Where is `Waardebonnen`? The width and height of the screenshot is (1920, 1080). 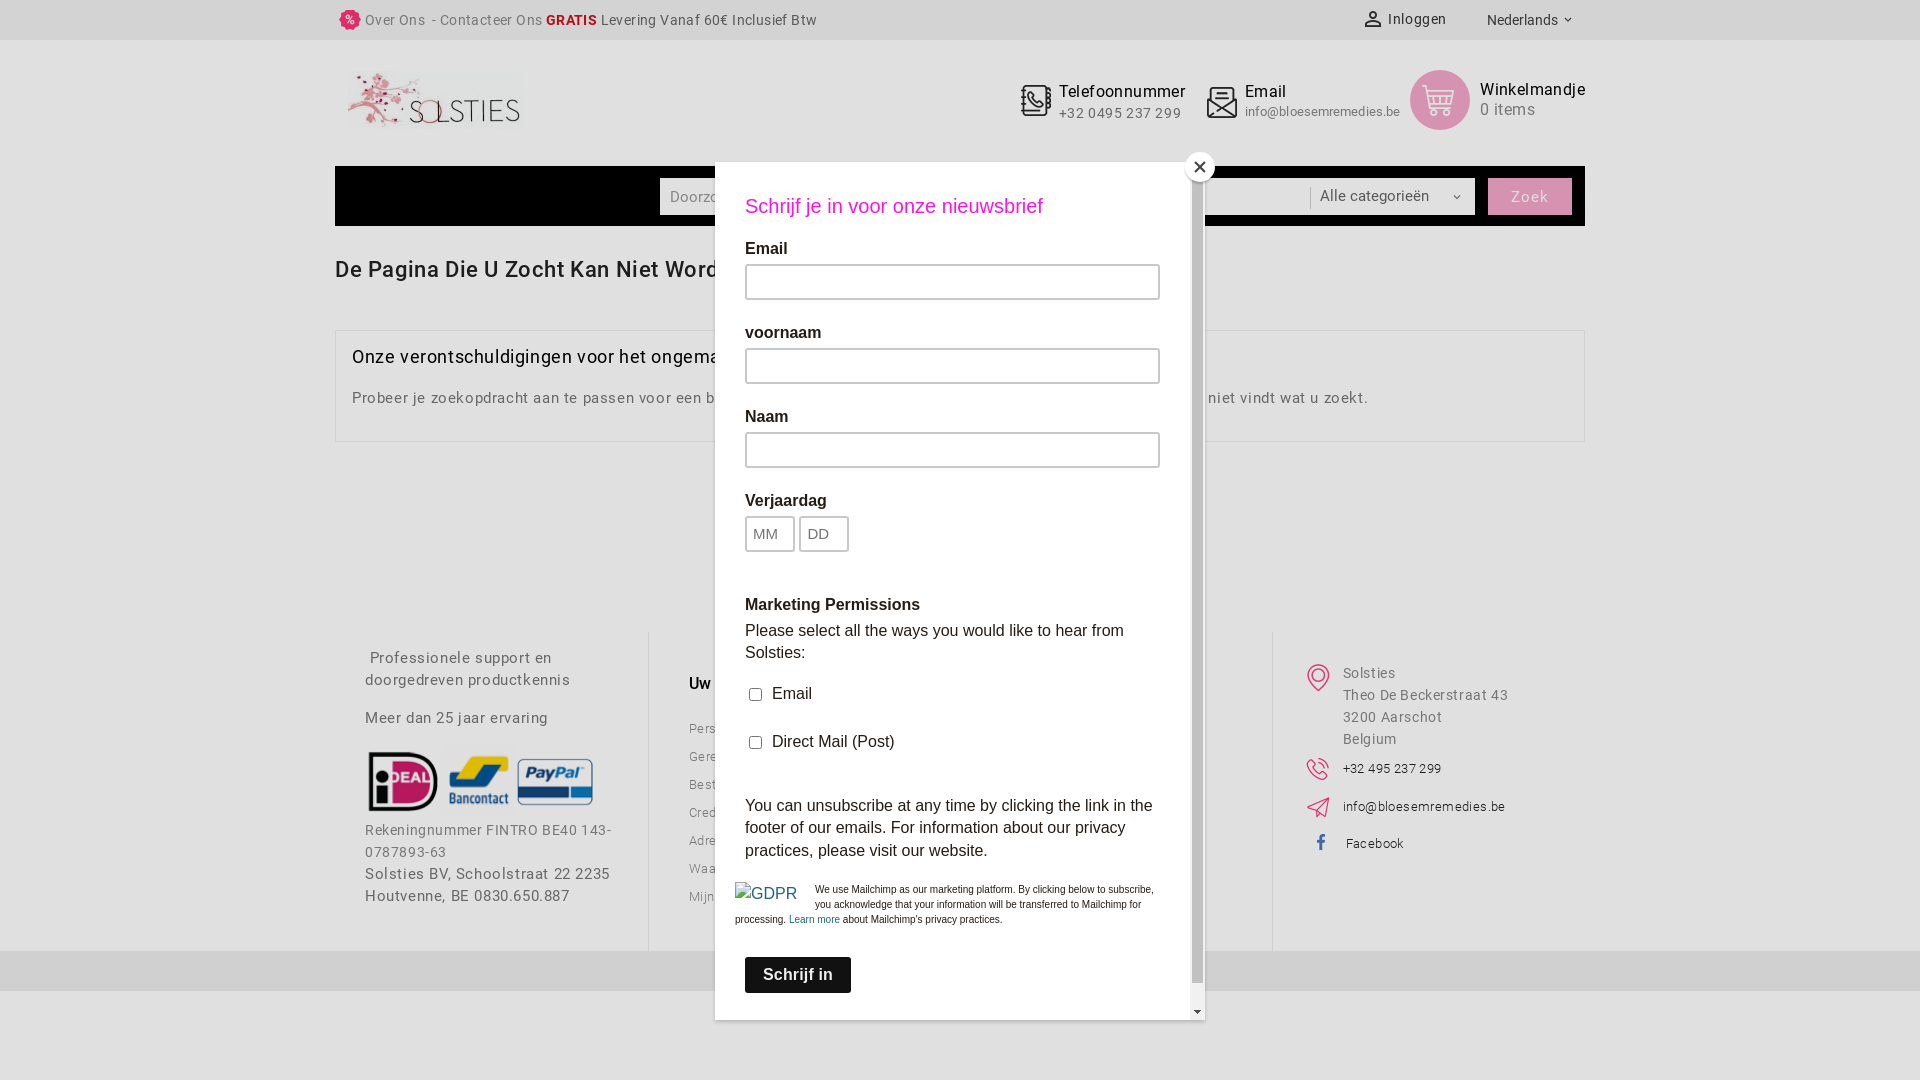
Waardebonnen is located at coordinates (734, 868).